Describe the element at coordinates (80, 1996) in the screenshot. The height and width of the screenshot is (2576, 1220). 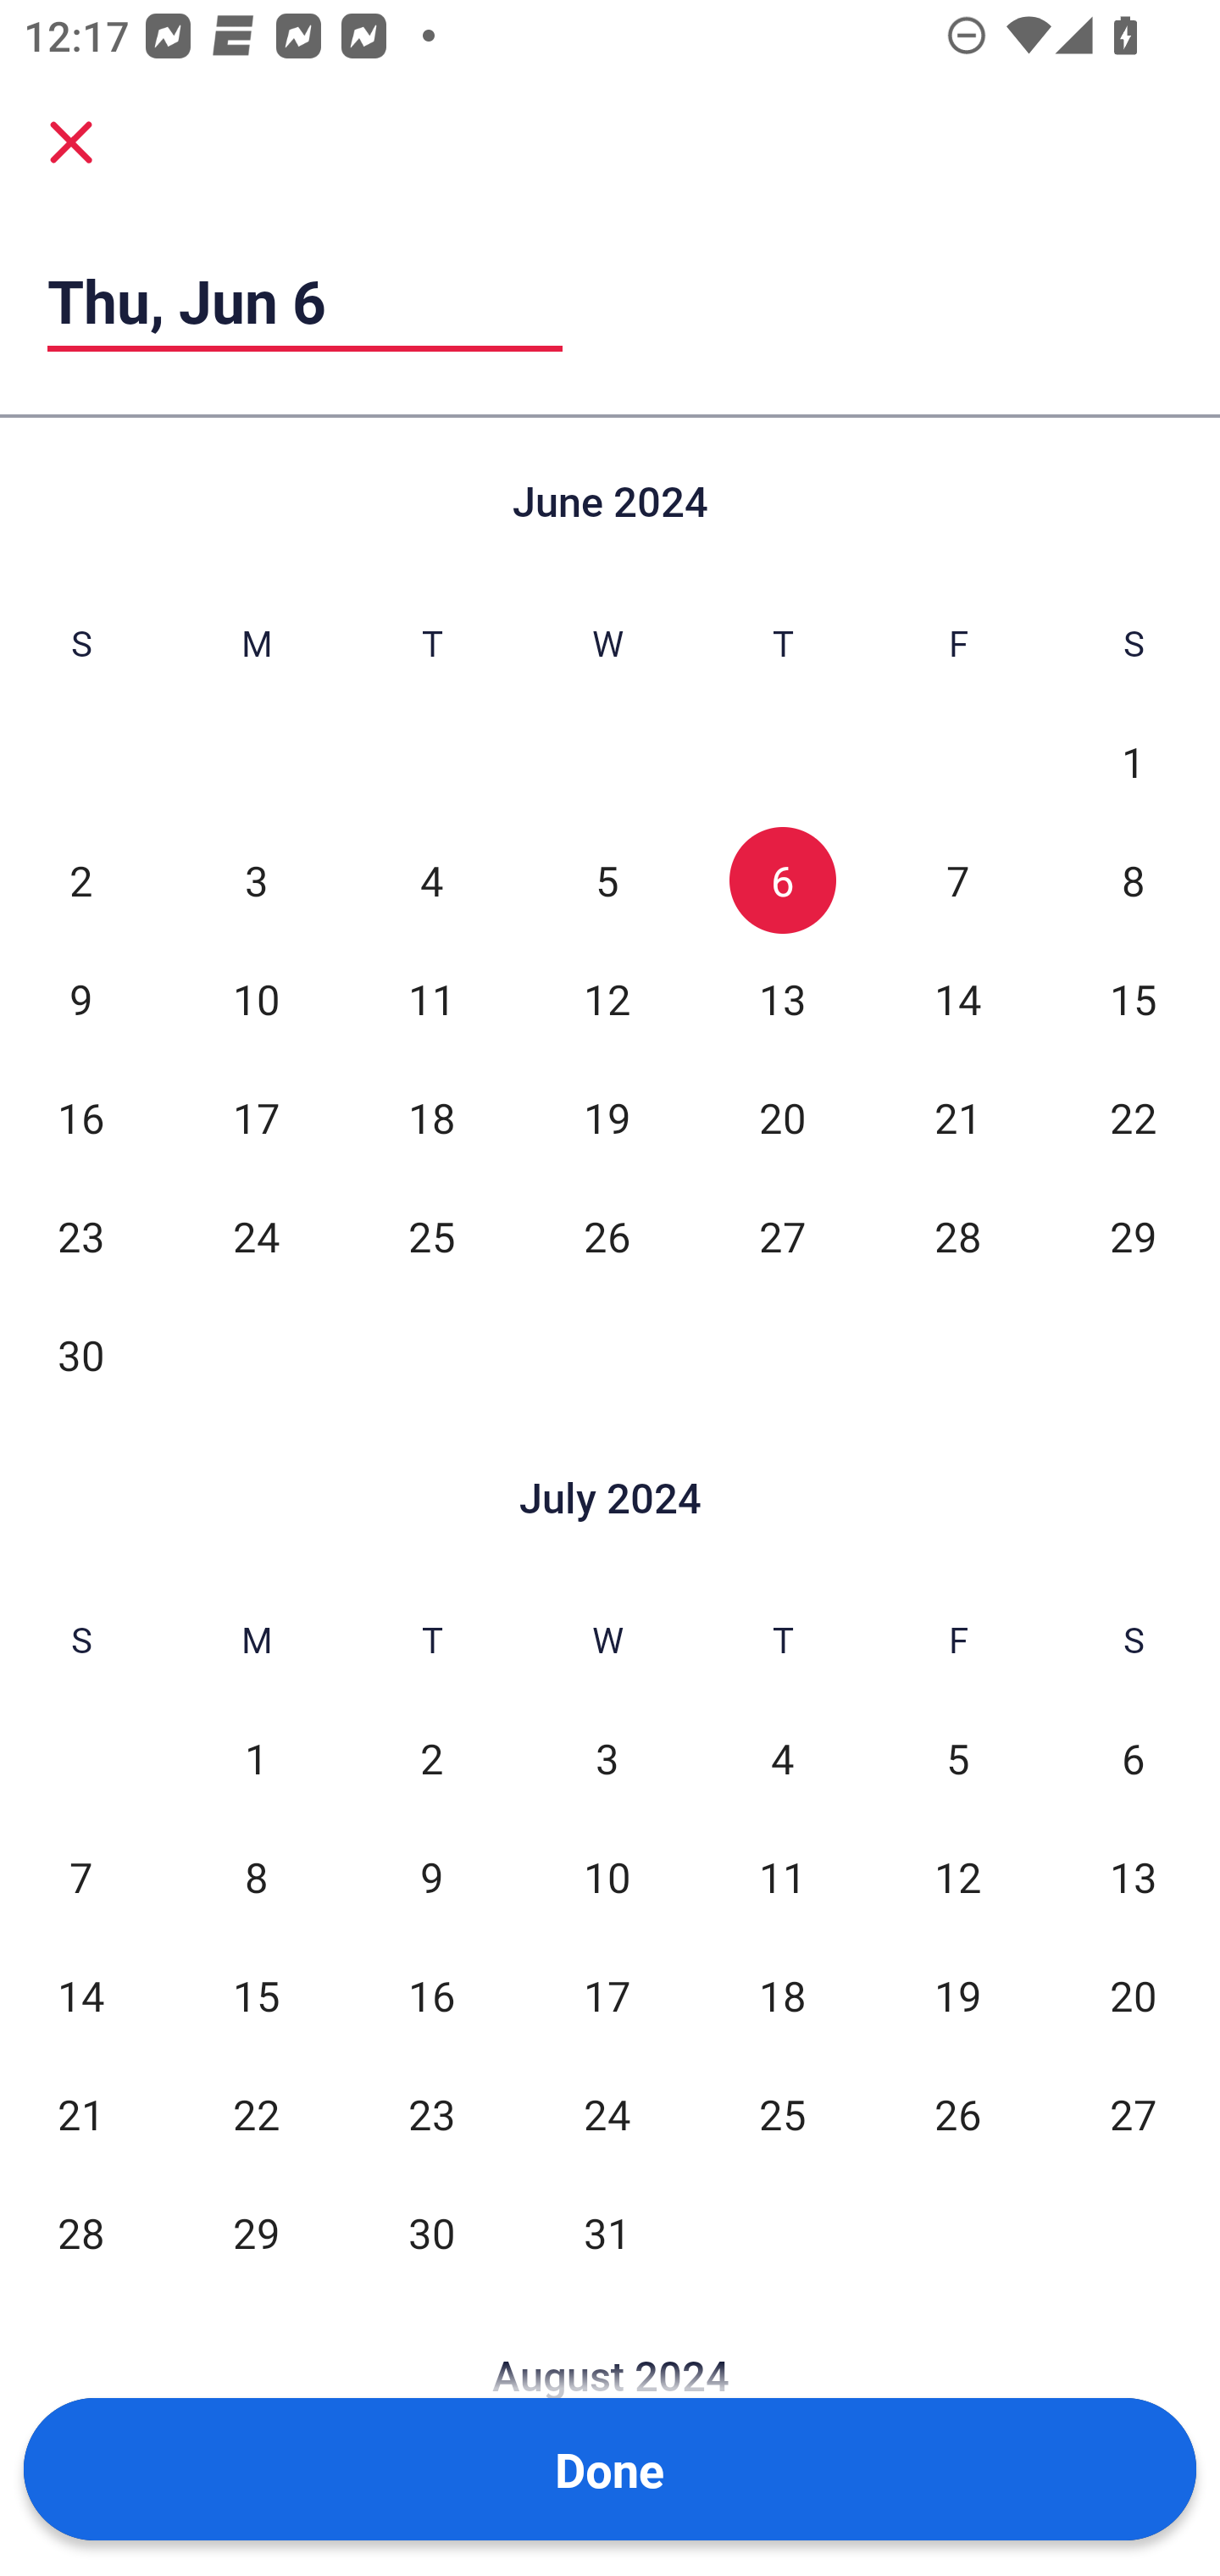
I see `14 Sun, Jul 14, Not Selected` at that location.